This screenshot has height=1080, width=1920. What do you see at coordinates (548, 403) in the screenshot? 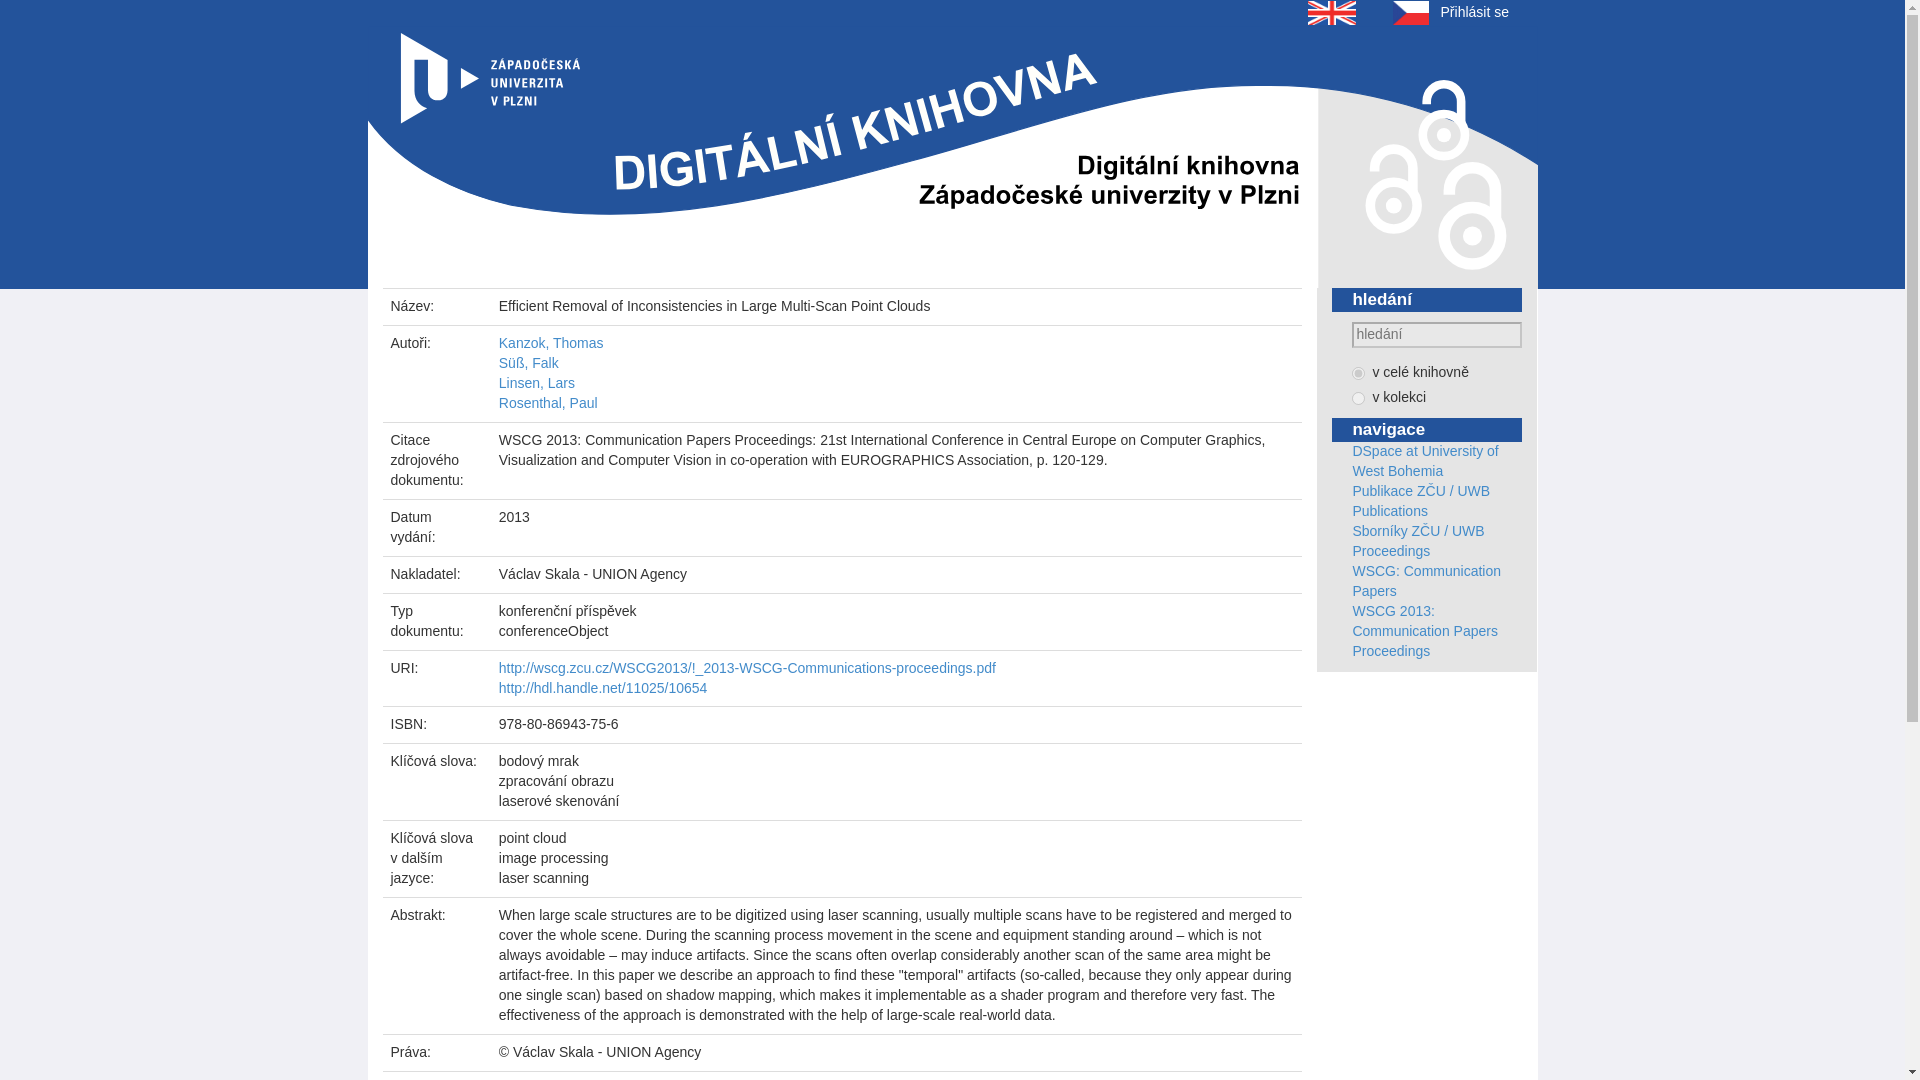
I see `Rosenthal, Paul` at bounding box center [548, 403].